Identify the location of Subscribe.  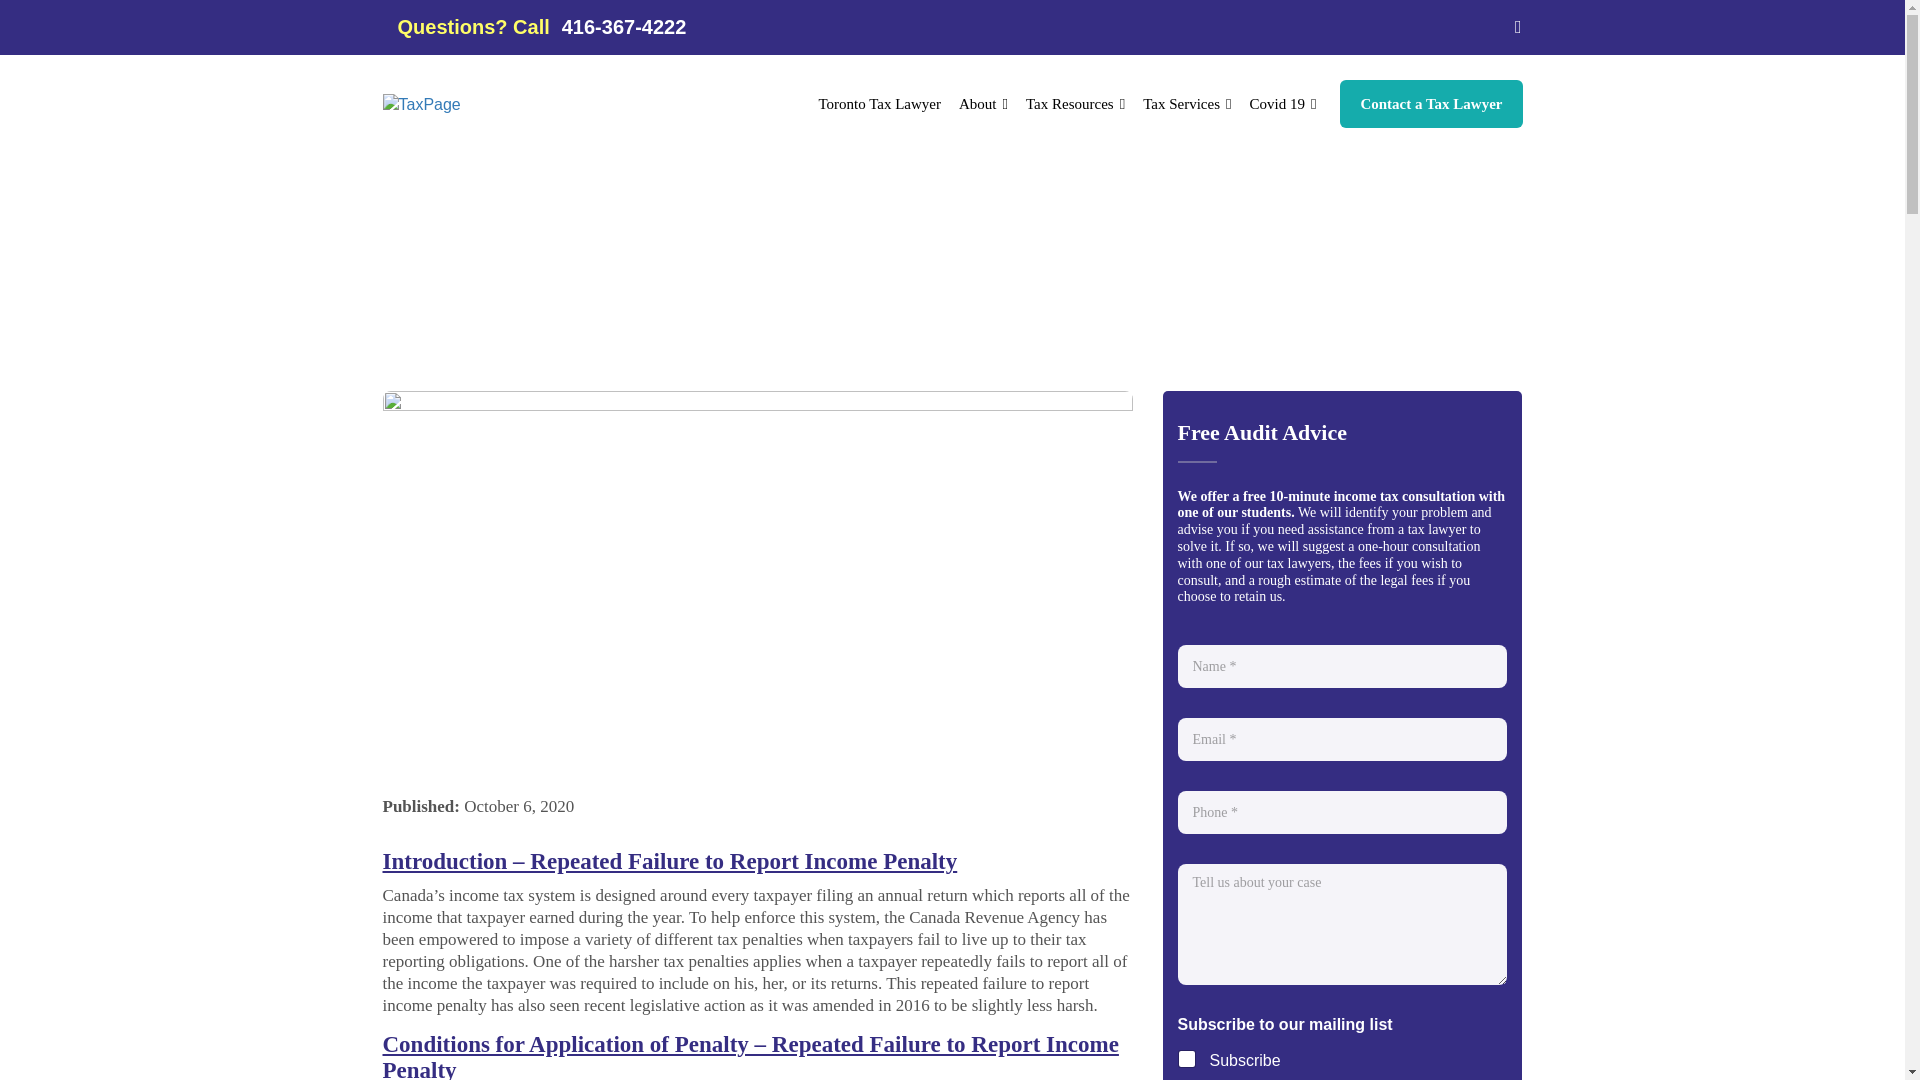
(1194, 1062).